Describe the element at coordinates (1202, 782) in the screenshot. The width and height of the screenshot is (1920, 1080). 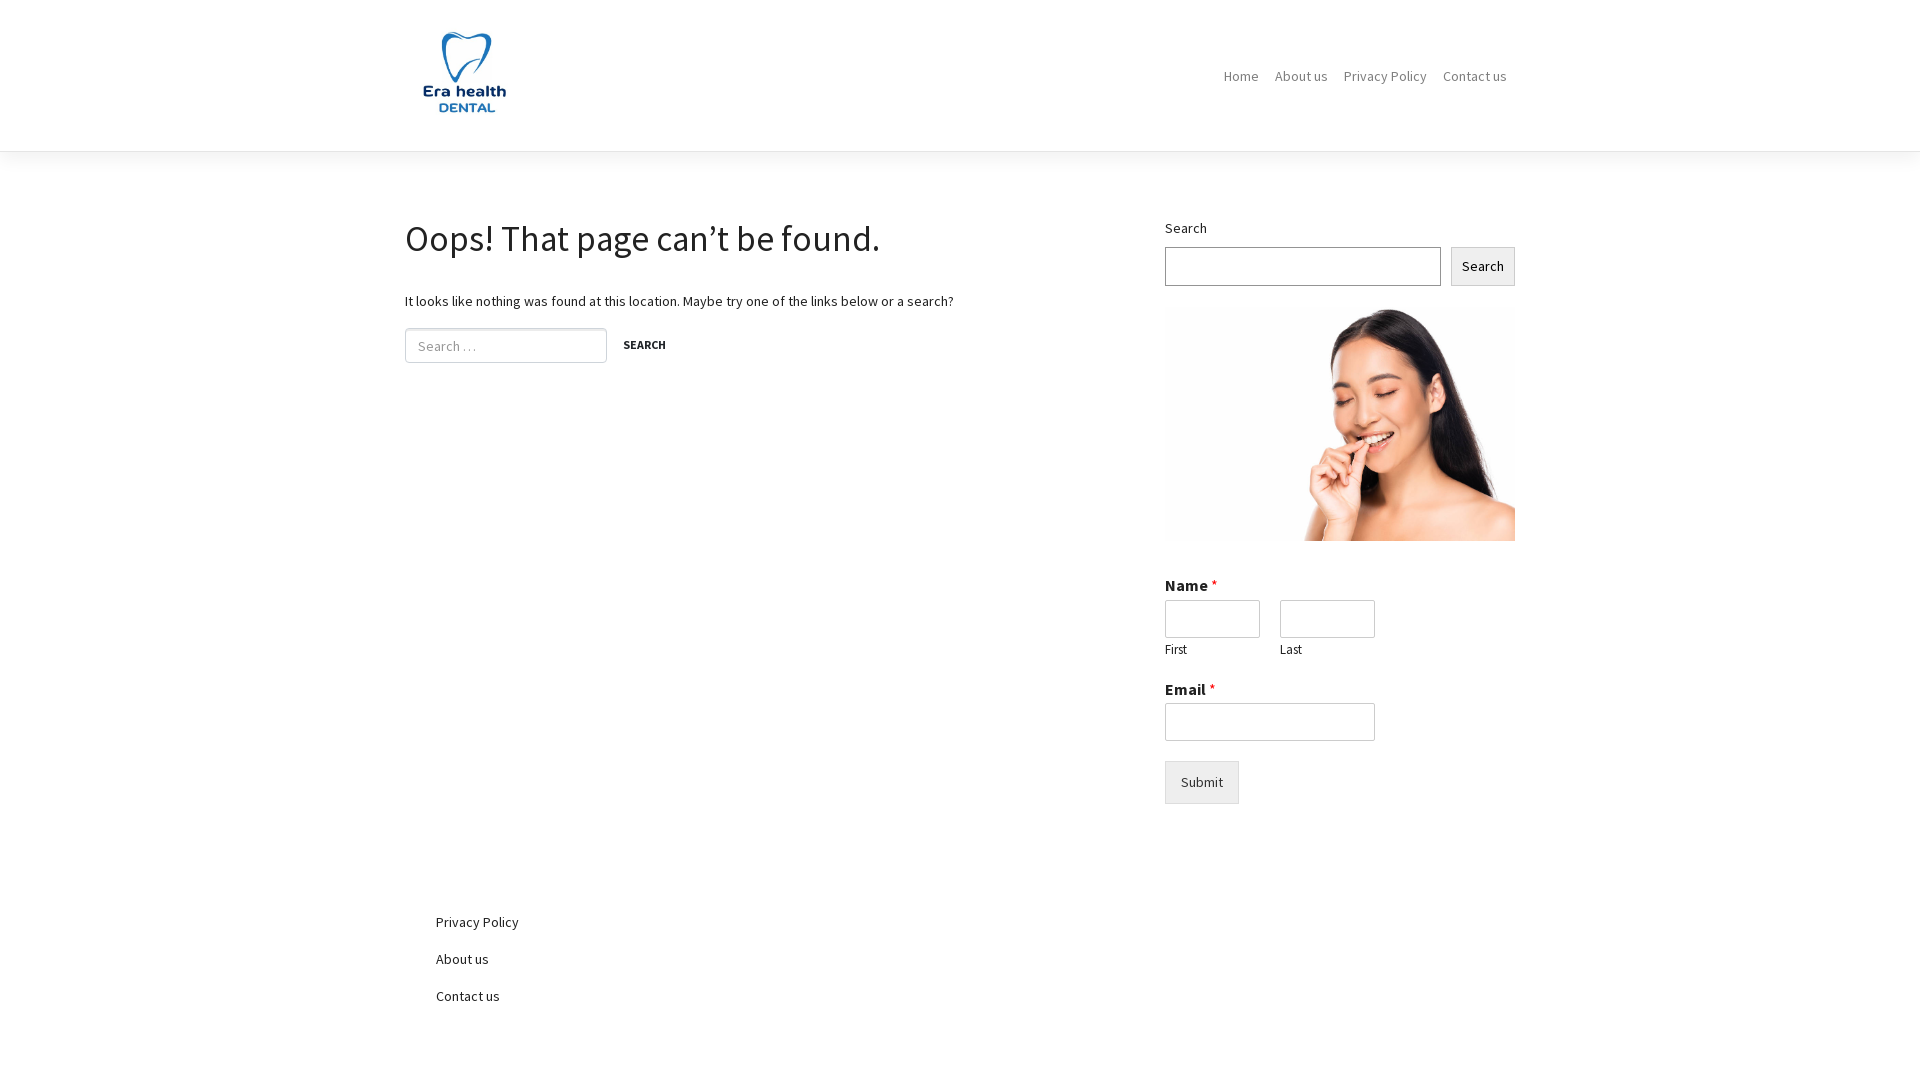
I see `Submit` at that location.